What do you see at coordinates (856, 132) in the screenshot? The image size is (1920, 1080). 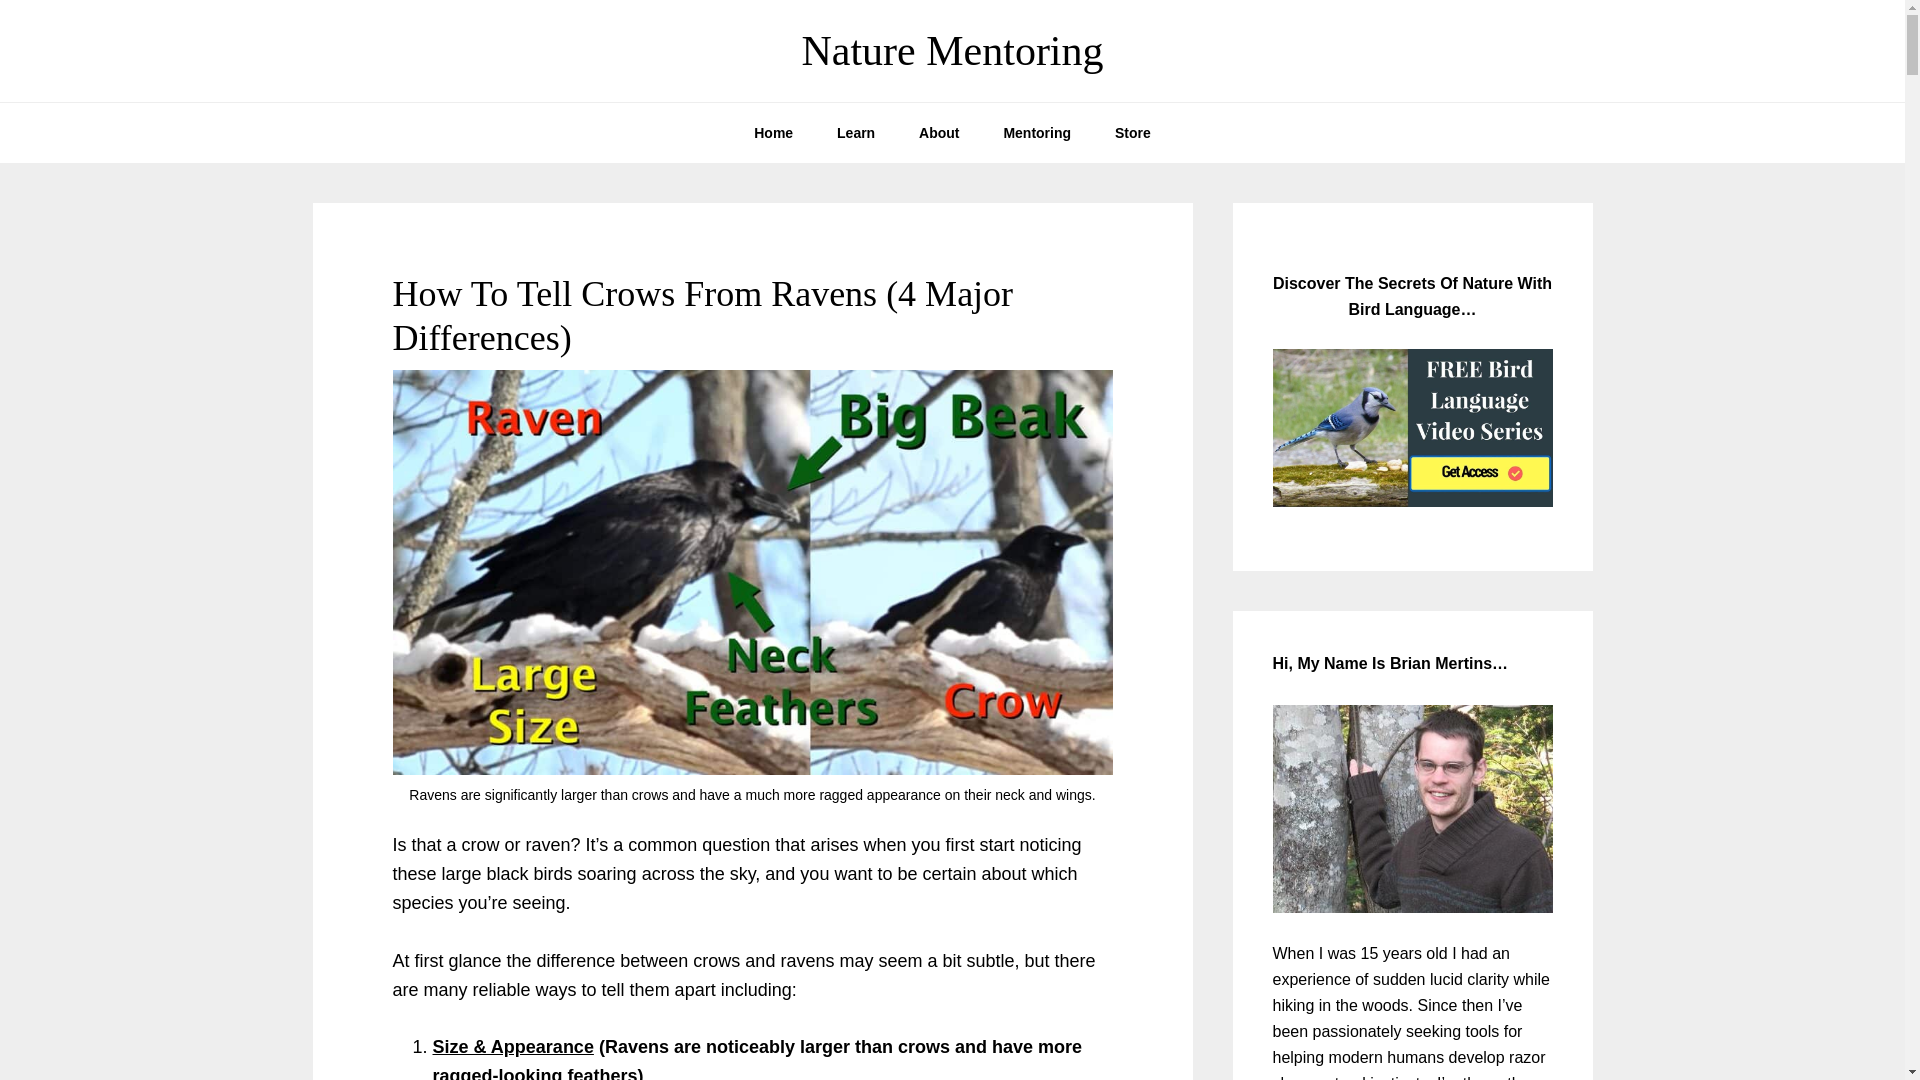 I see `Learn` at bounding box center [856, 132].